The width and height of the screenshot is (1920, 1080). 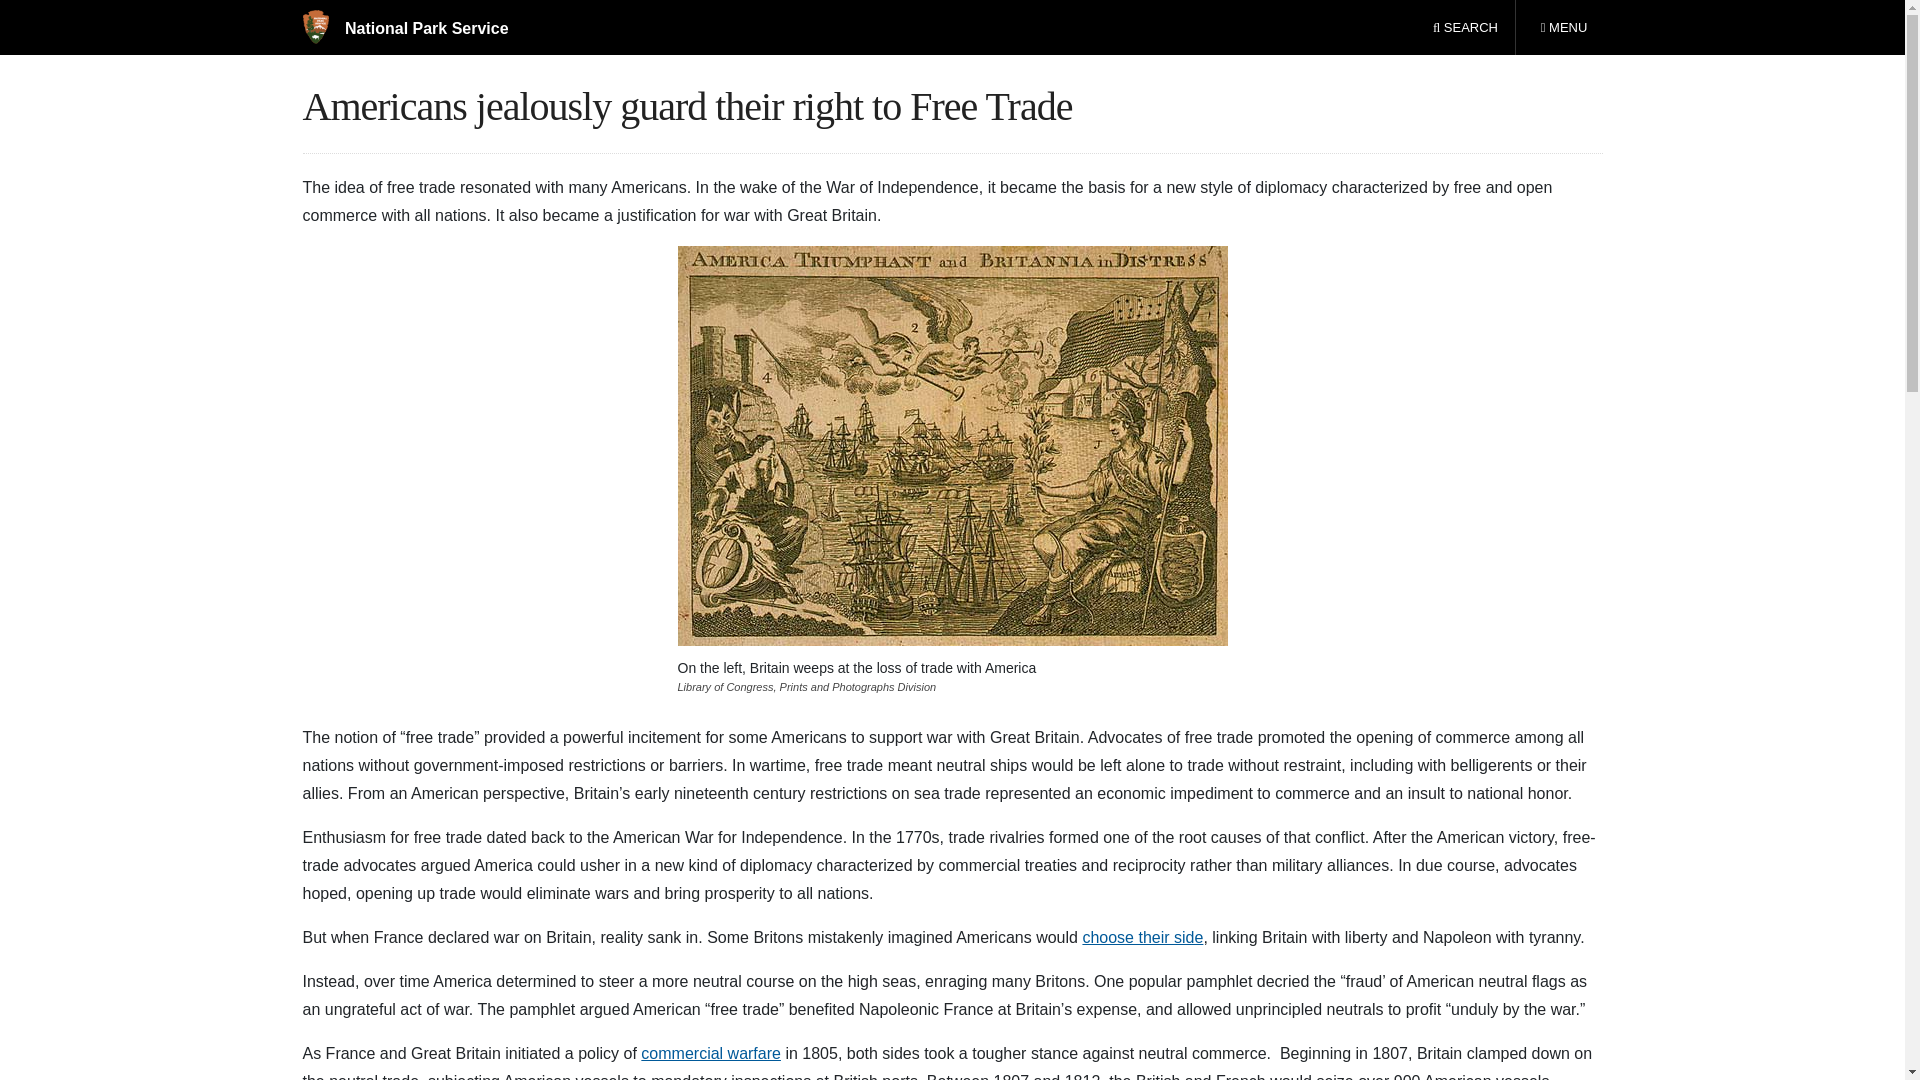 I want to click on SEARCH, so click(x=1563, y=28).